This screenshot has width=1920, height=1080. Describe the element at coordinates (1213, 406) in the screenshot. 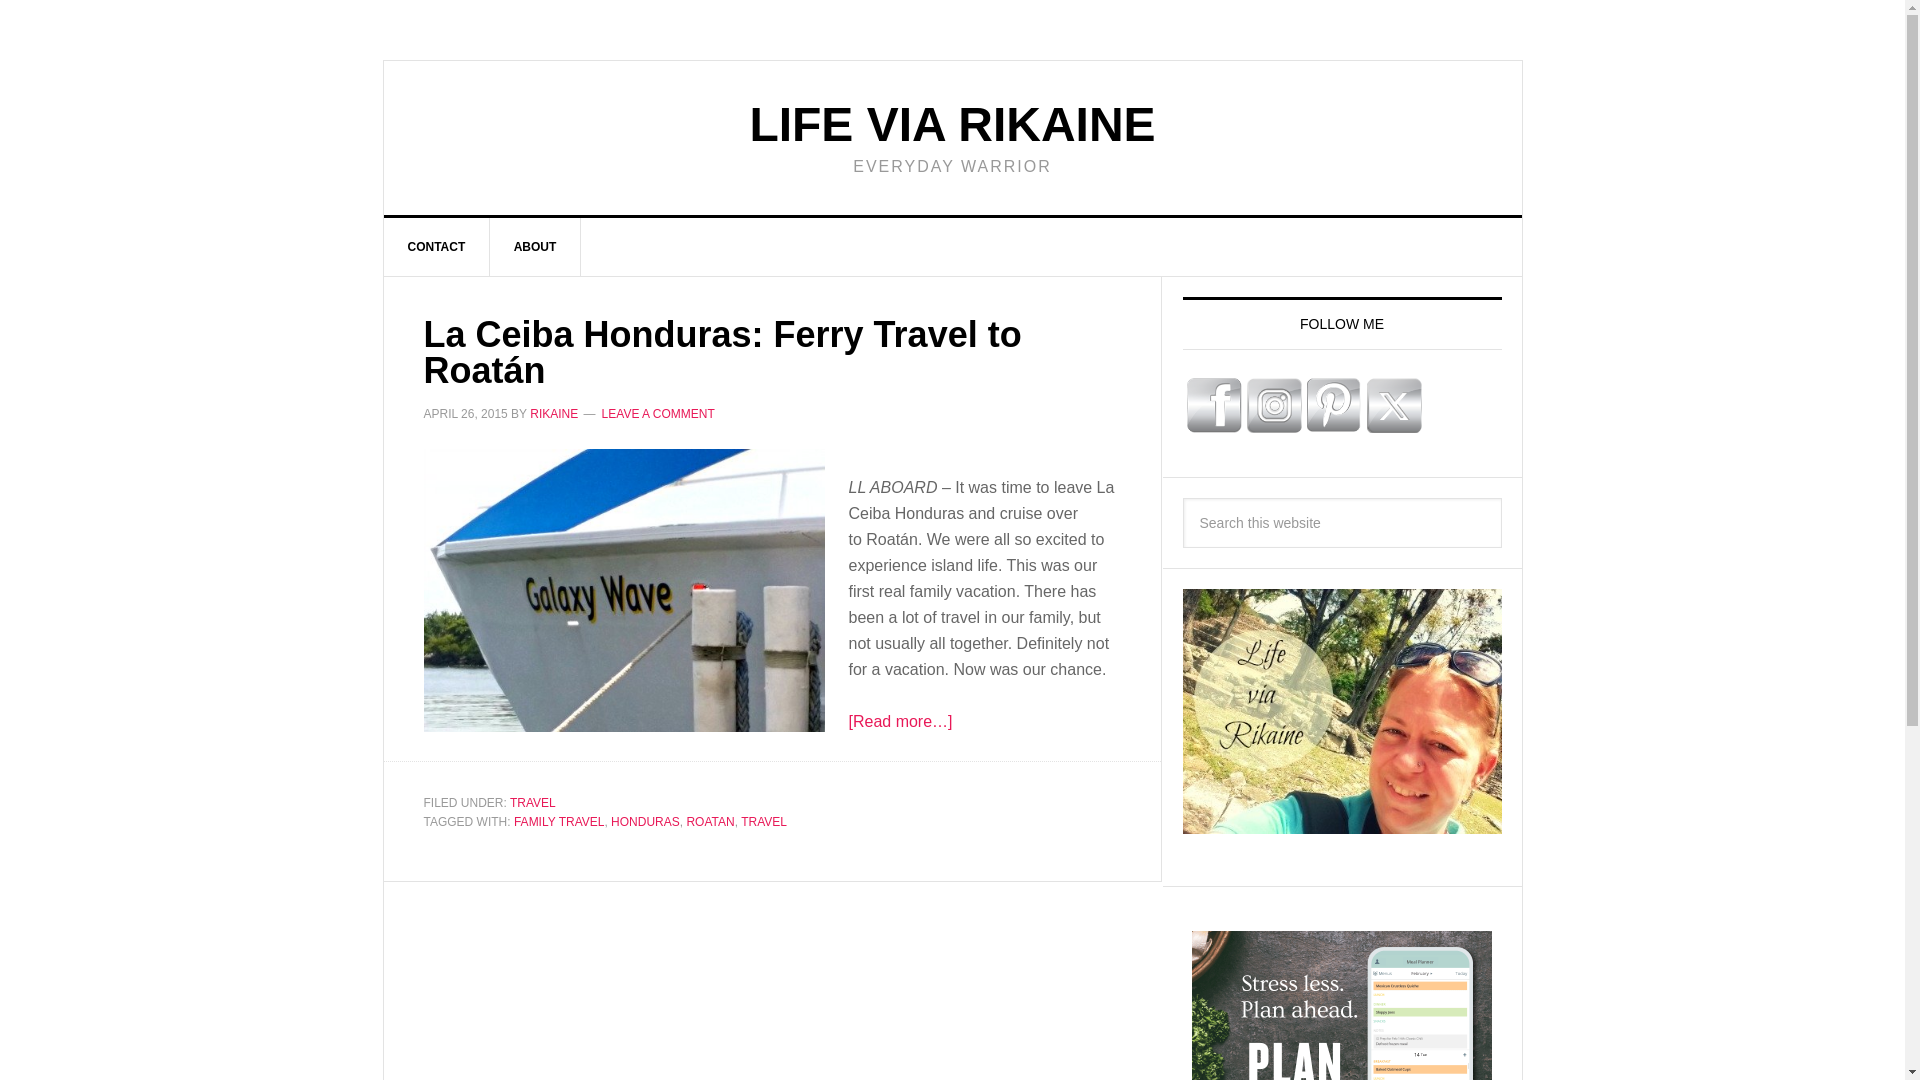

I see `Facebook` at that location.